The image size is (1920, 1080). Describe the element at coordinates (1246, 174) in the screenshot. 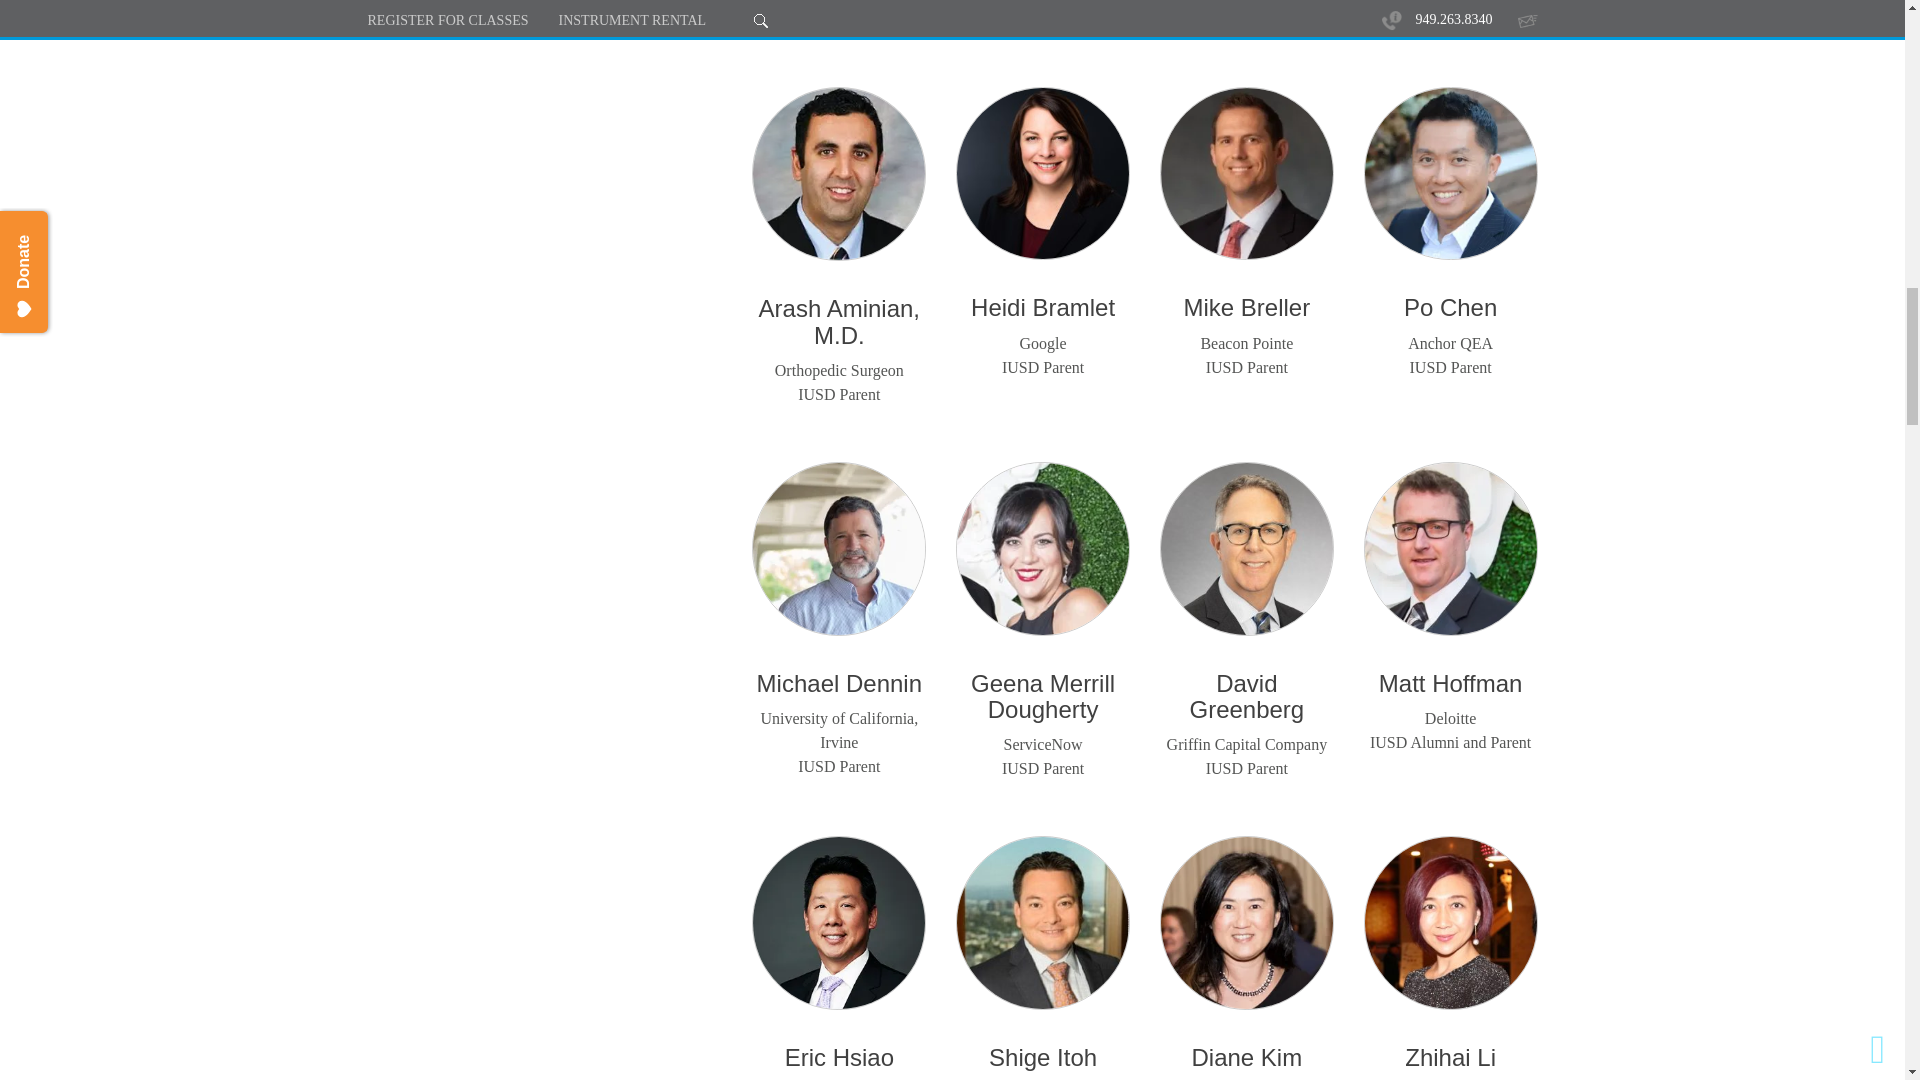

I see `breller` at that location.